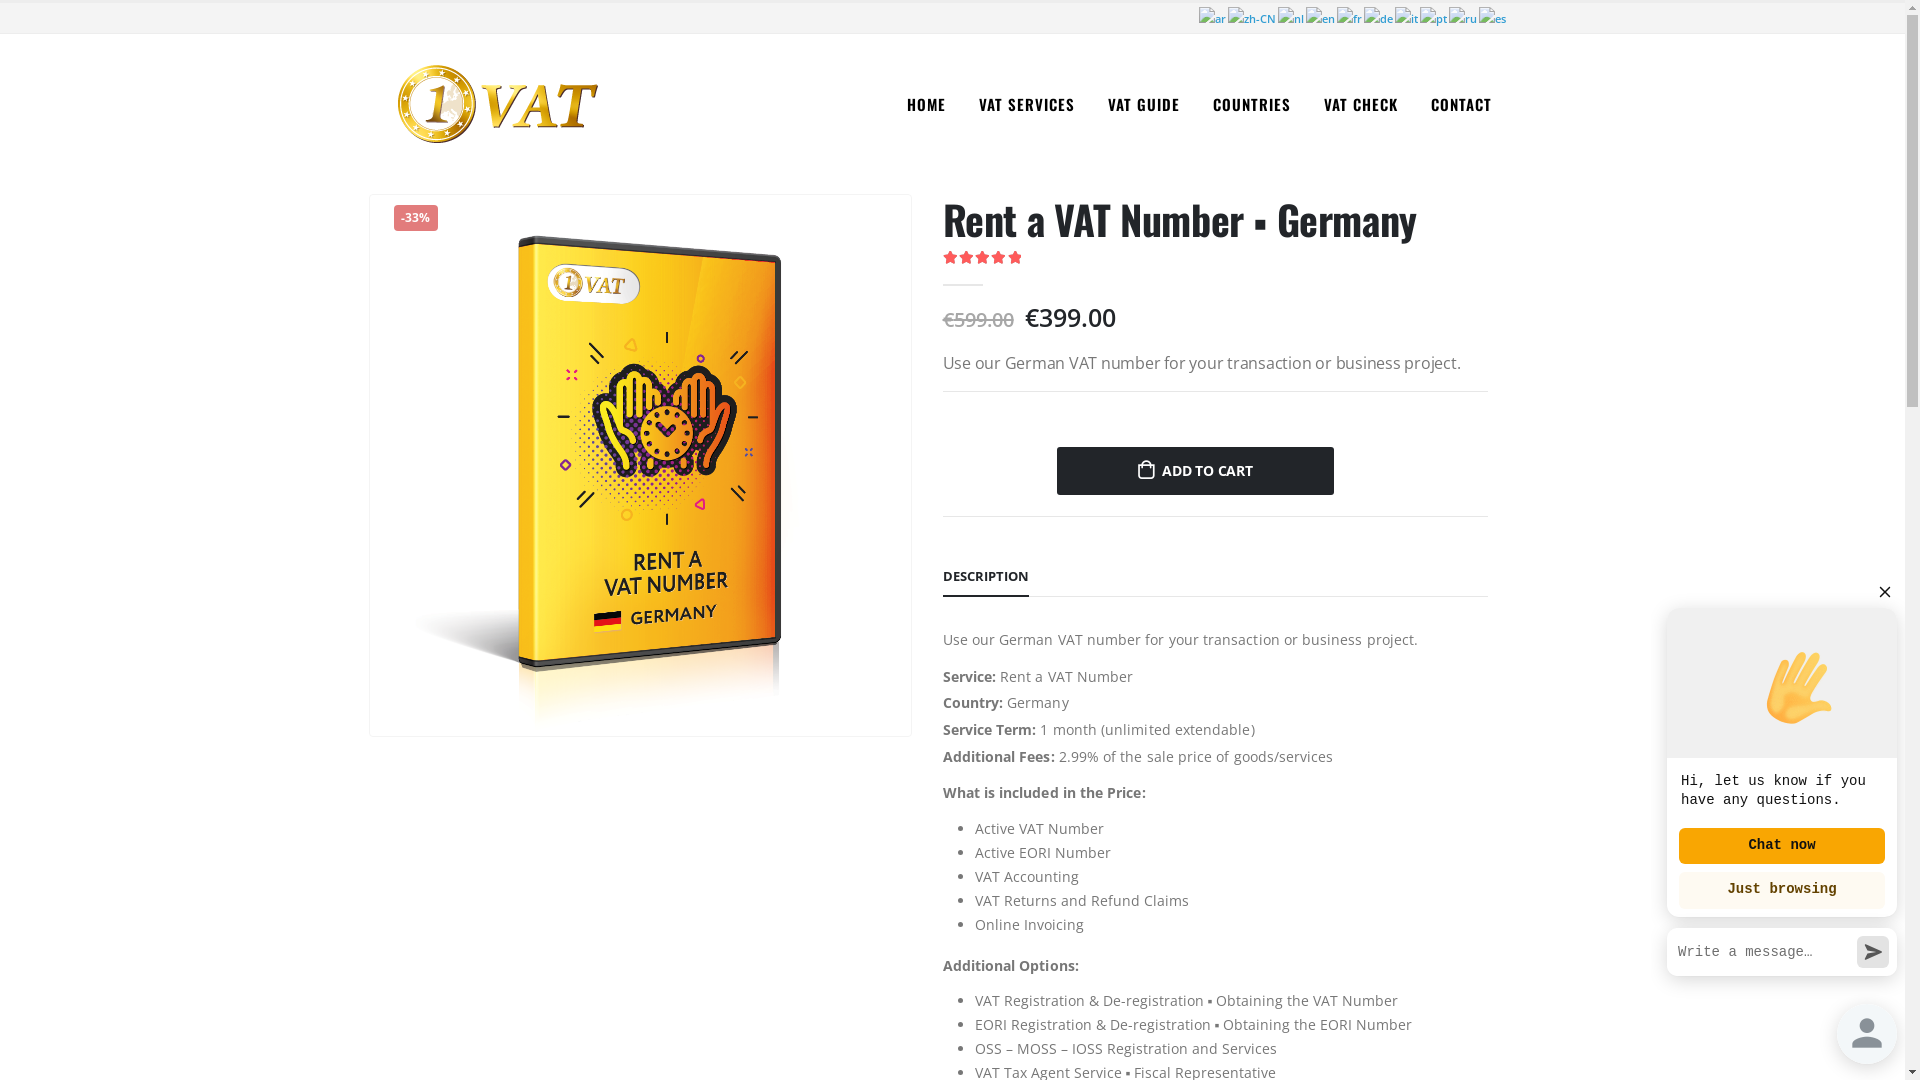 The width and height of the screenshot is (1920, 1080). I want to click on COUNTRIES, so click(1251, 104).